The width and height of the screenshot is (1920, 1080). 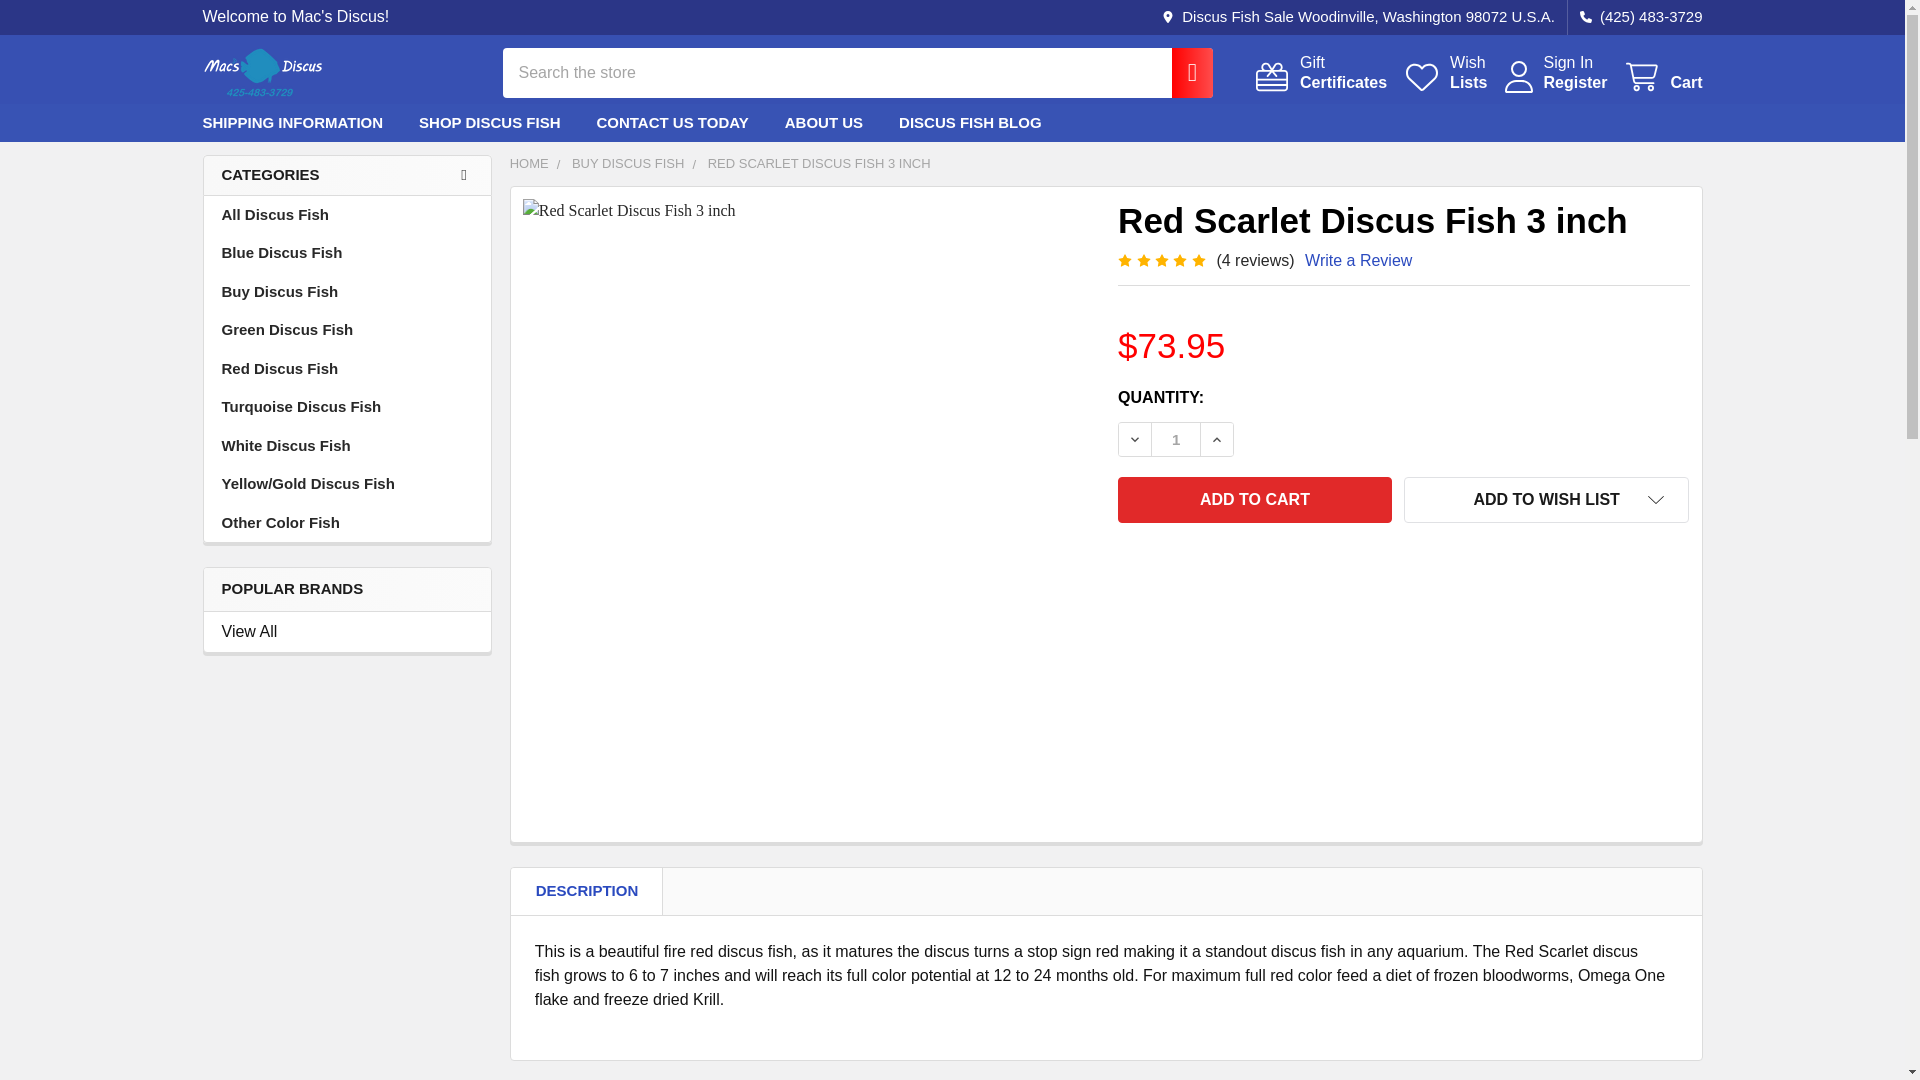 I want to click on All Discus Fish, so click(x=347, y=215).